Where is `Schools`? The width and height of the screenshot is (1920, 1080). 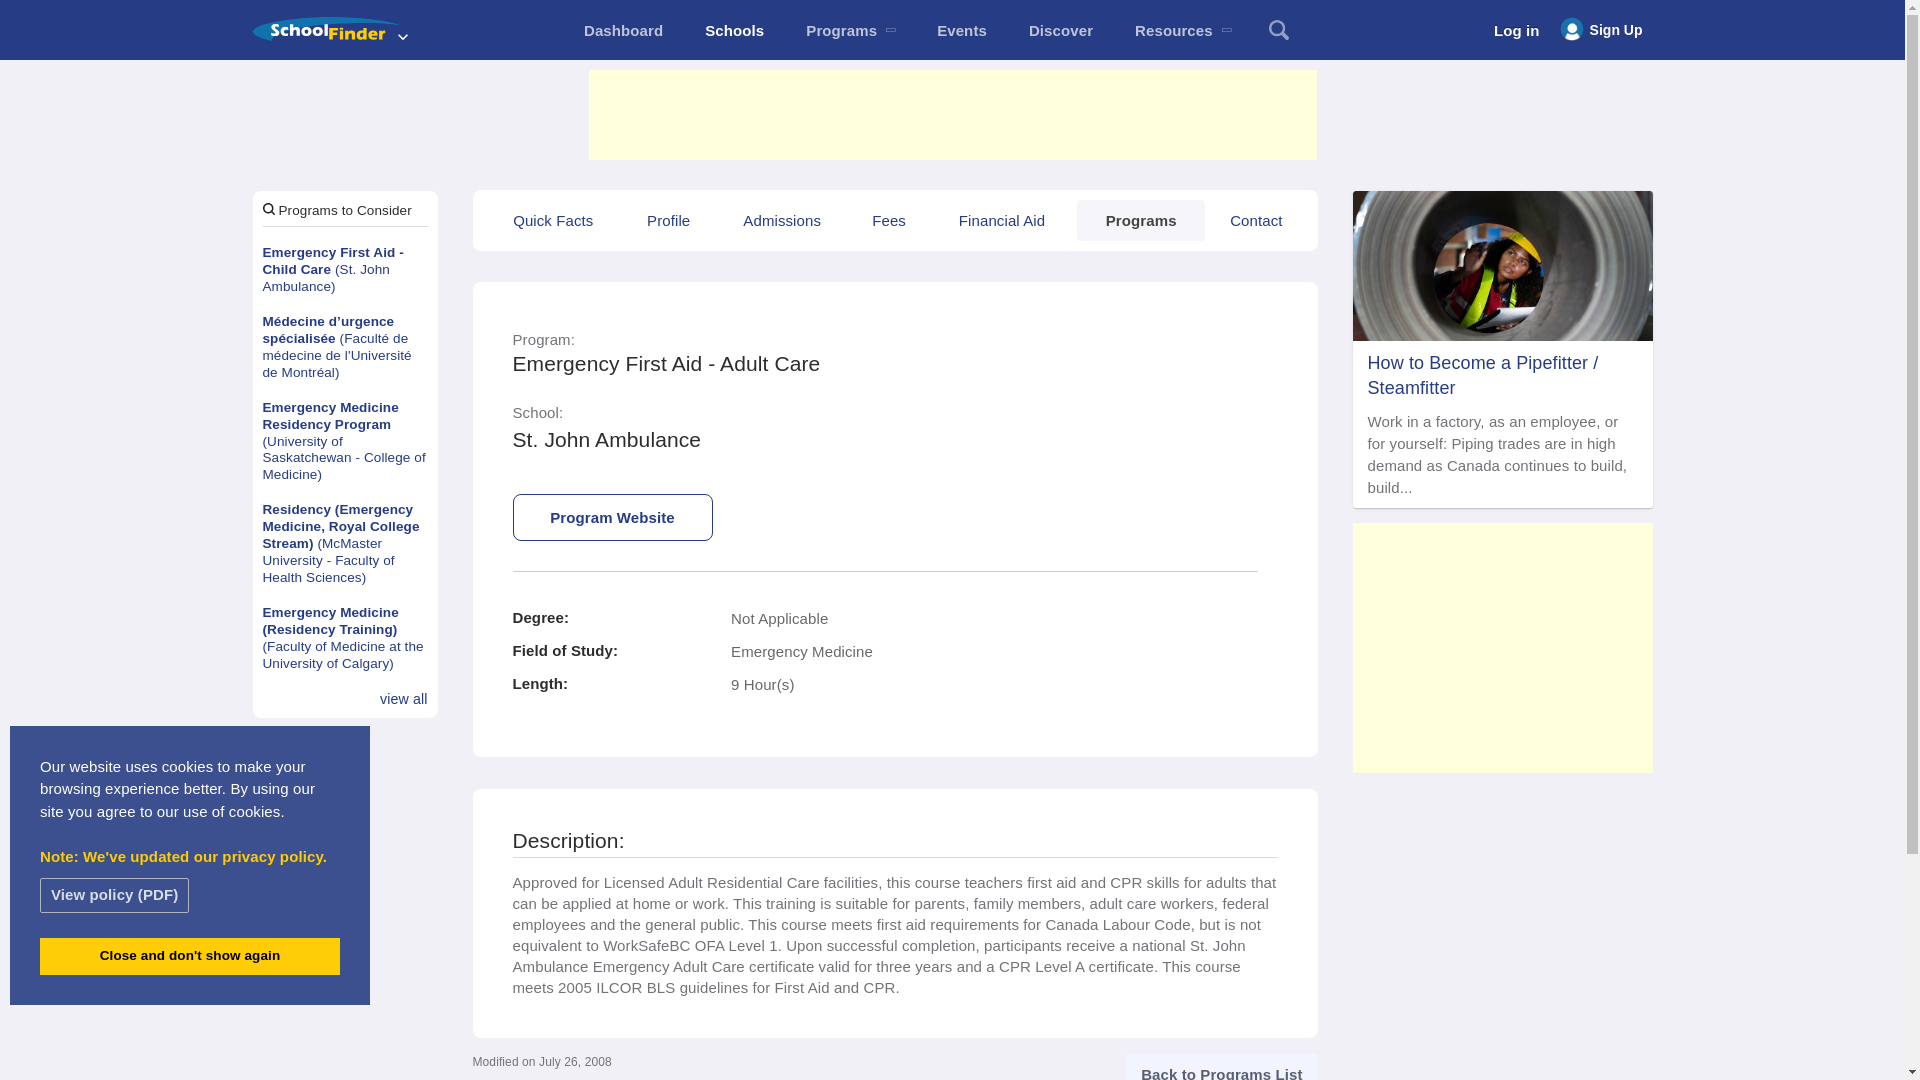
Schools is located at coordinates (734, 30).